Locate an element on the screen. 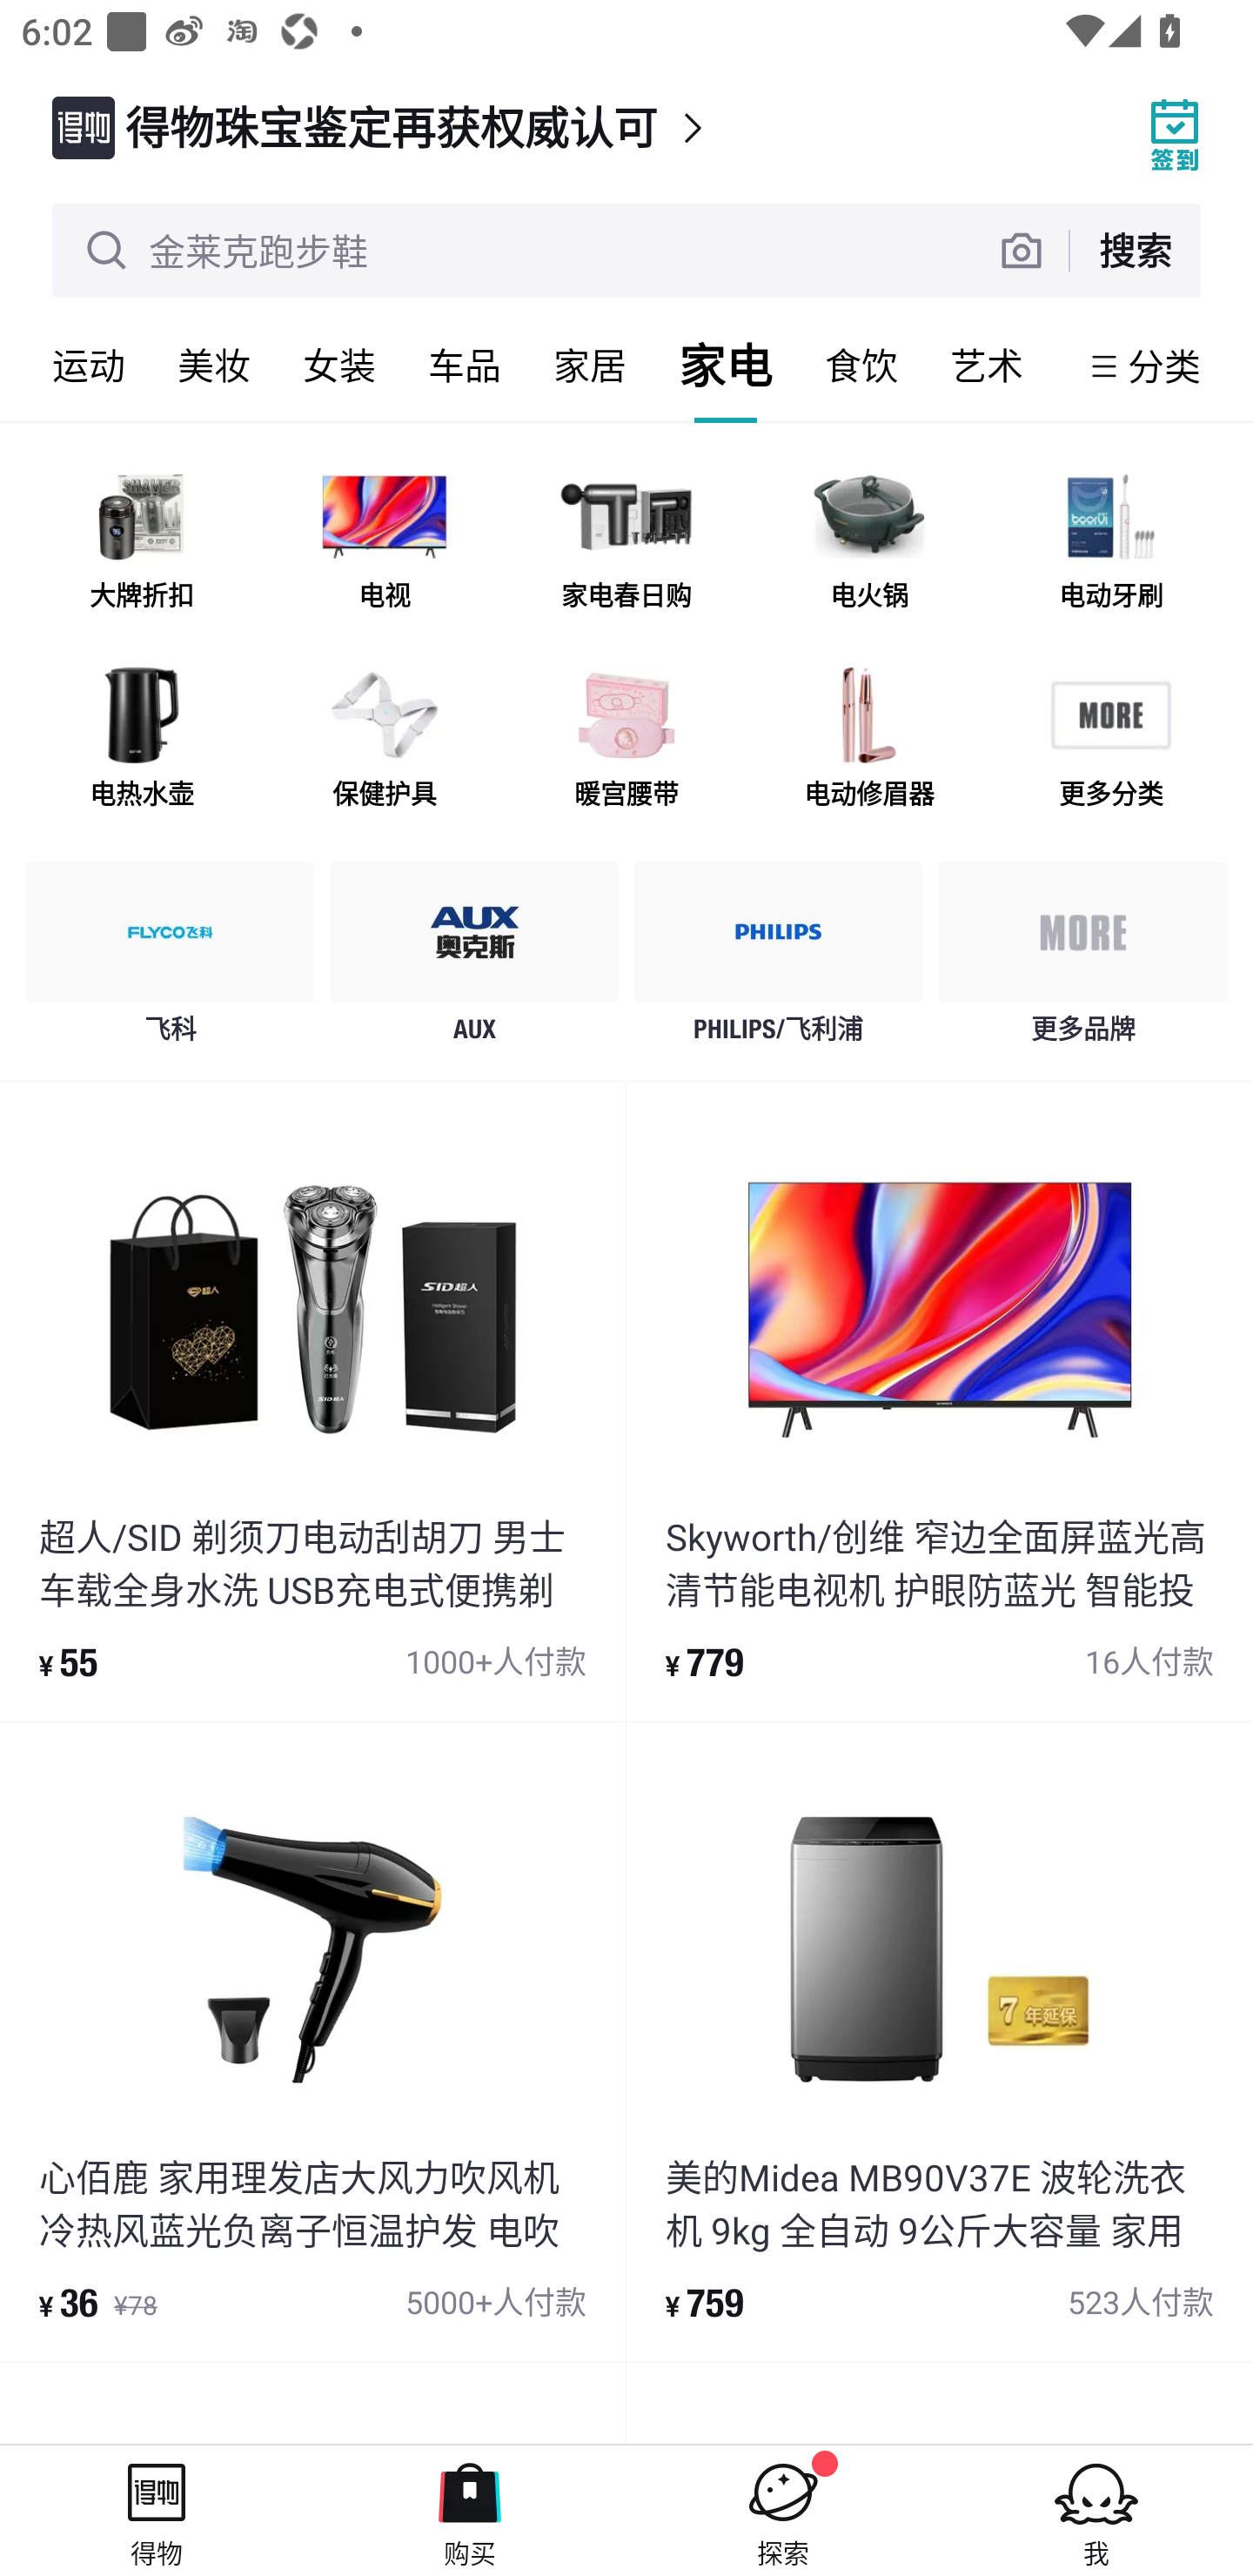 The width and height of the screenshot is (1253, 2576). 电火锅 is located at coordinates (868, 542).